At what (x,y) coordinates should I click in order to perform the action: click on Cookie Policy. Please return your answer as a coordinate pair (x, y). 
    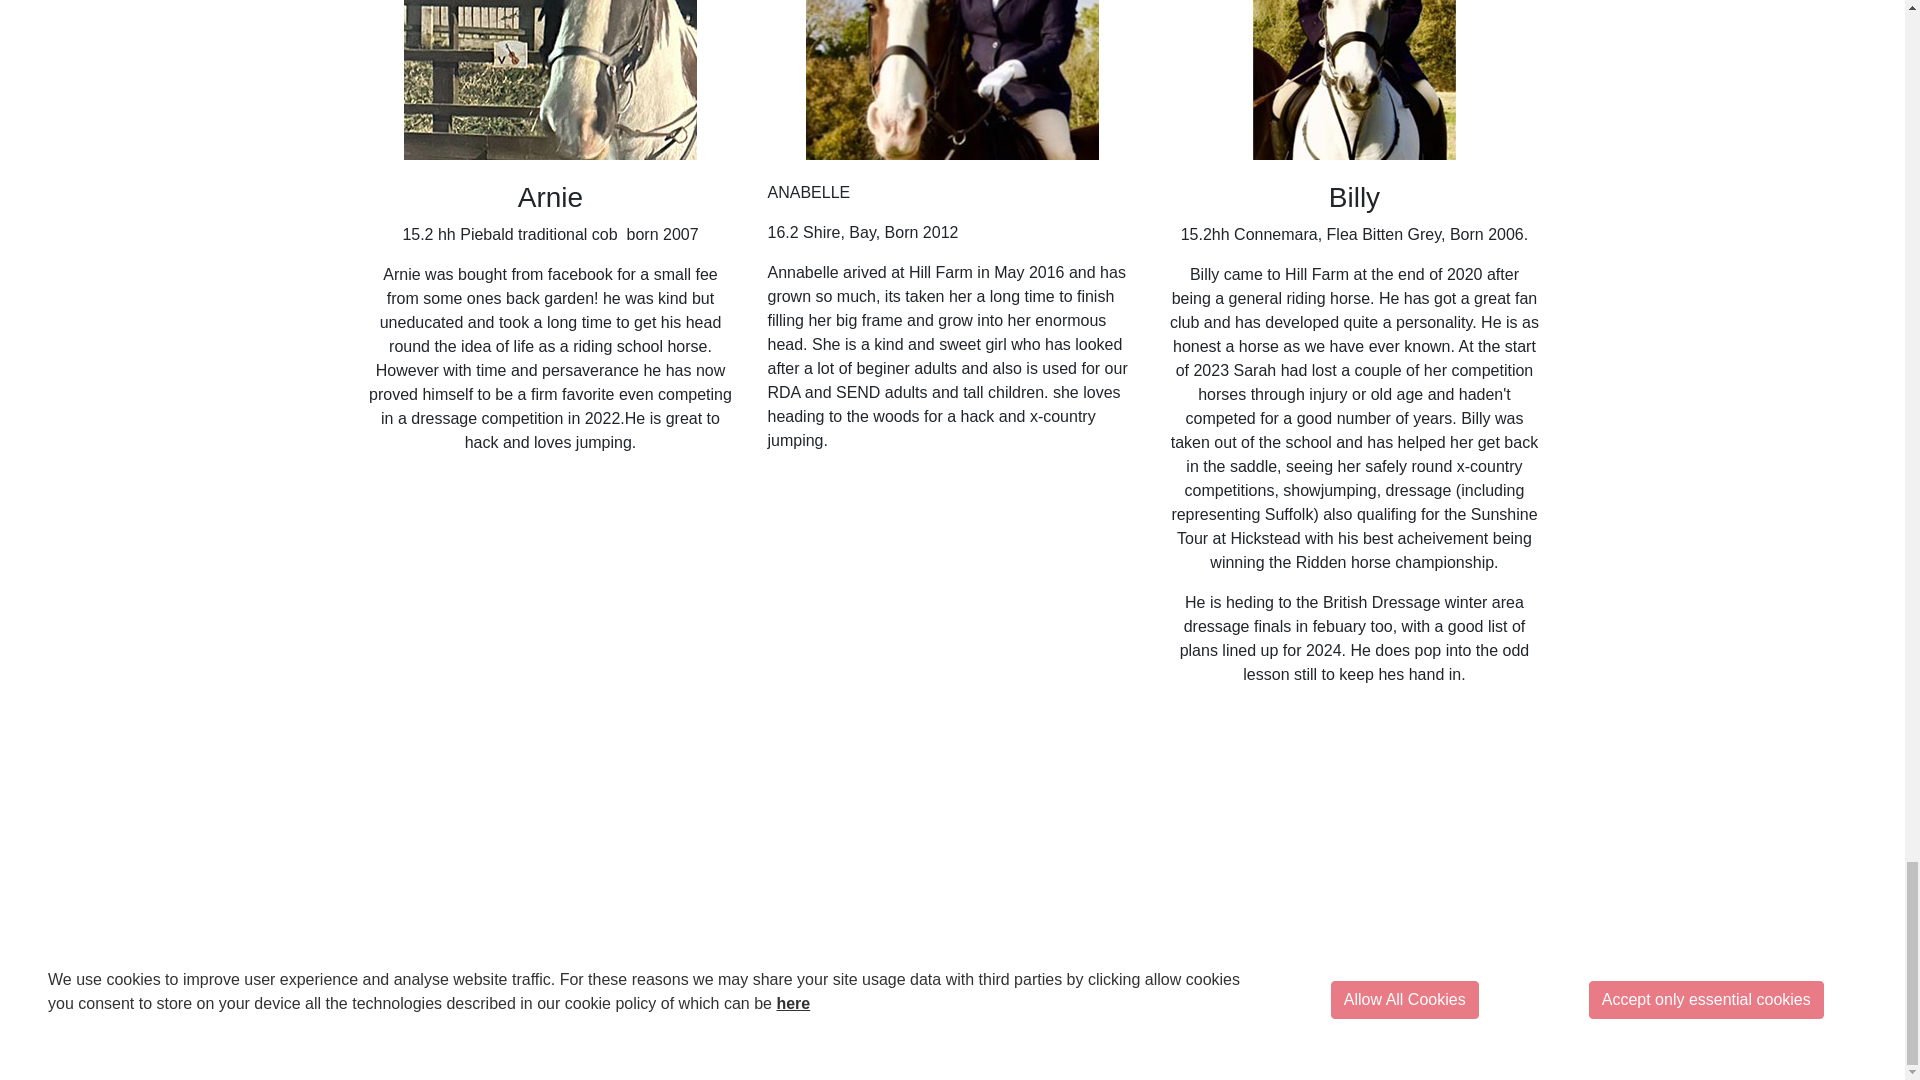
    Looking at the image, I should click on (953, 1055).